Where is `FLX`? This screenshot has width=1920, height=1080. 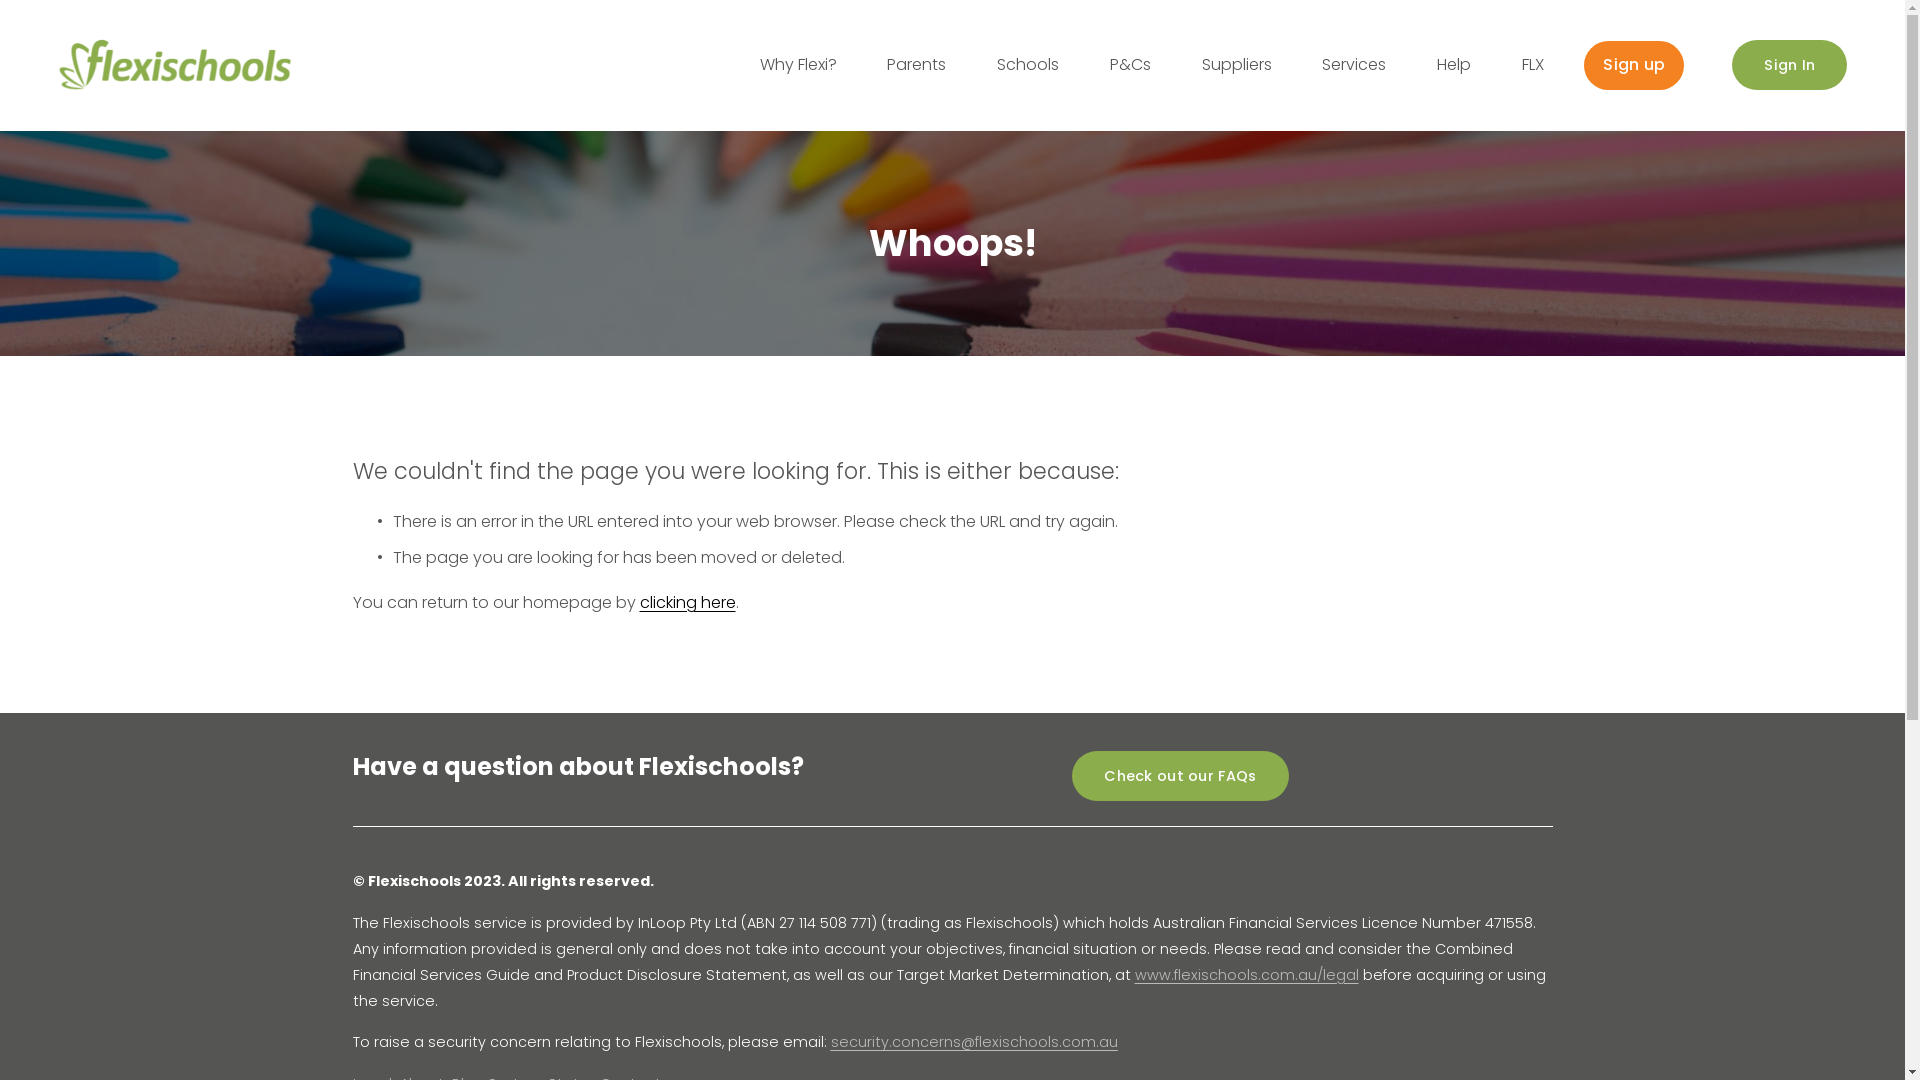 FLX is located at coordinates (1533, 66).